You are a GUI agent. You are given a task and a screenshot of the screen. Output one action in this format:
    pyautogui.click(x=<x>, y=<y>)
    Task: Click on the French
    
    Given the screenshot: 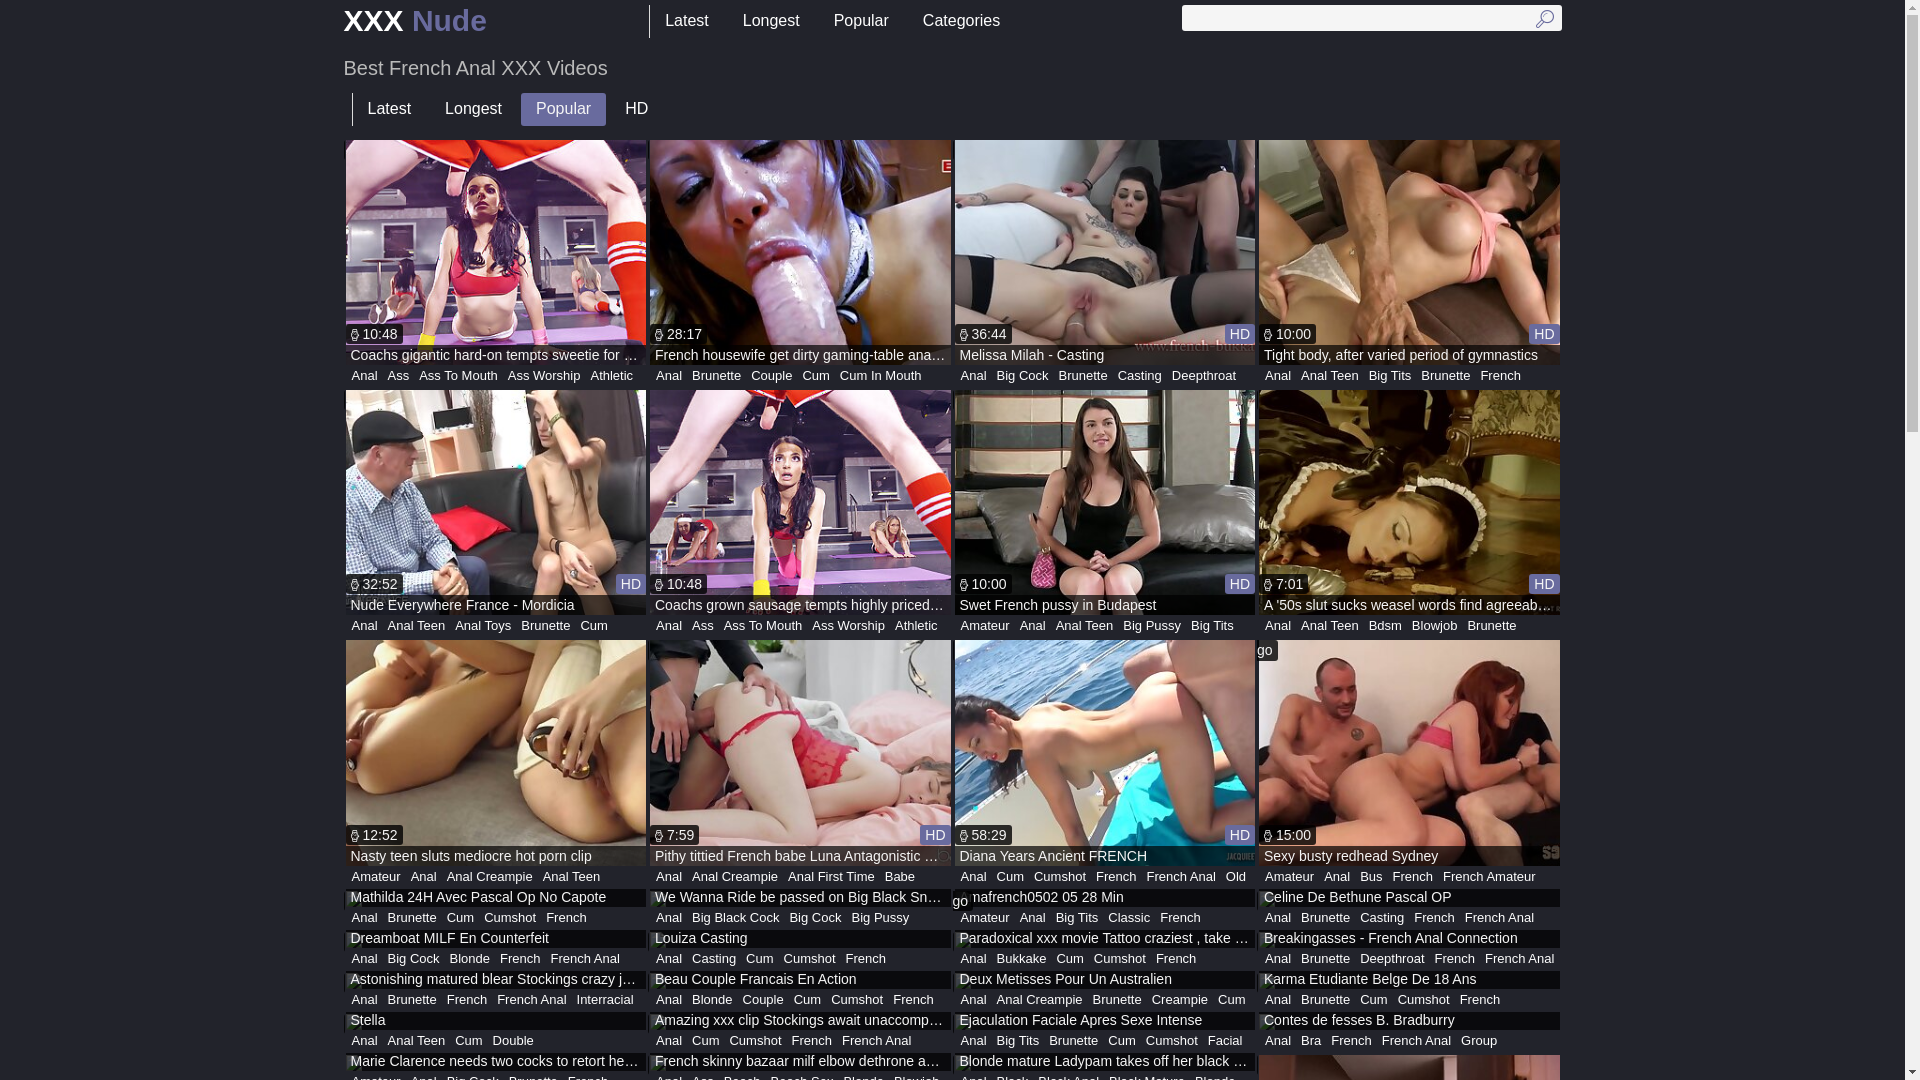 What is the action you would take?
    pyautogui.click(x=466, y=1000)
    